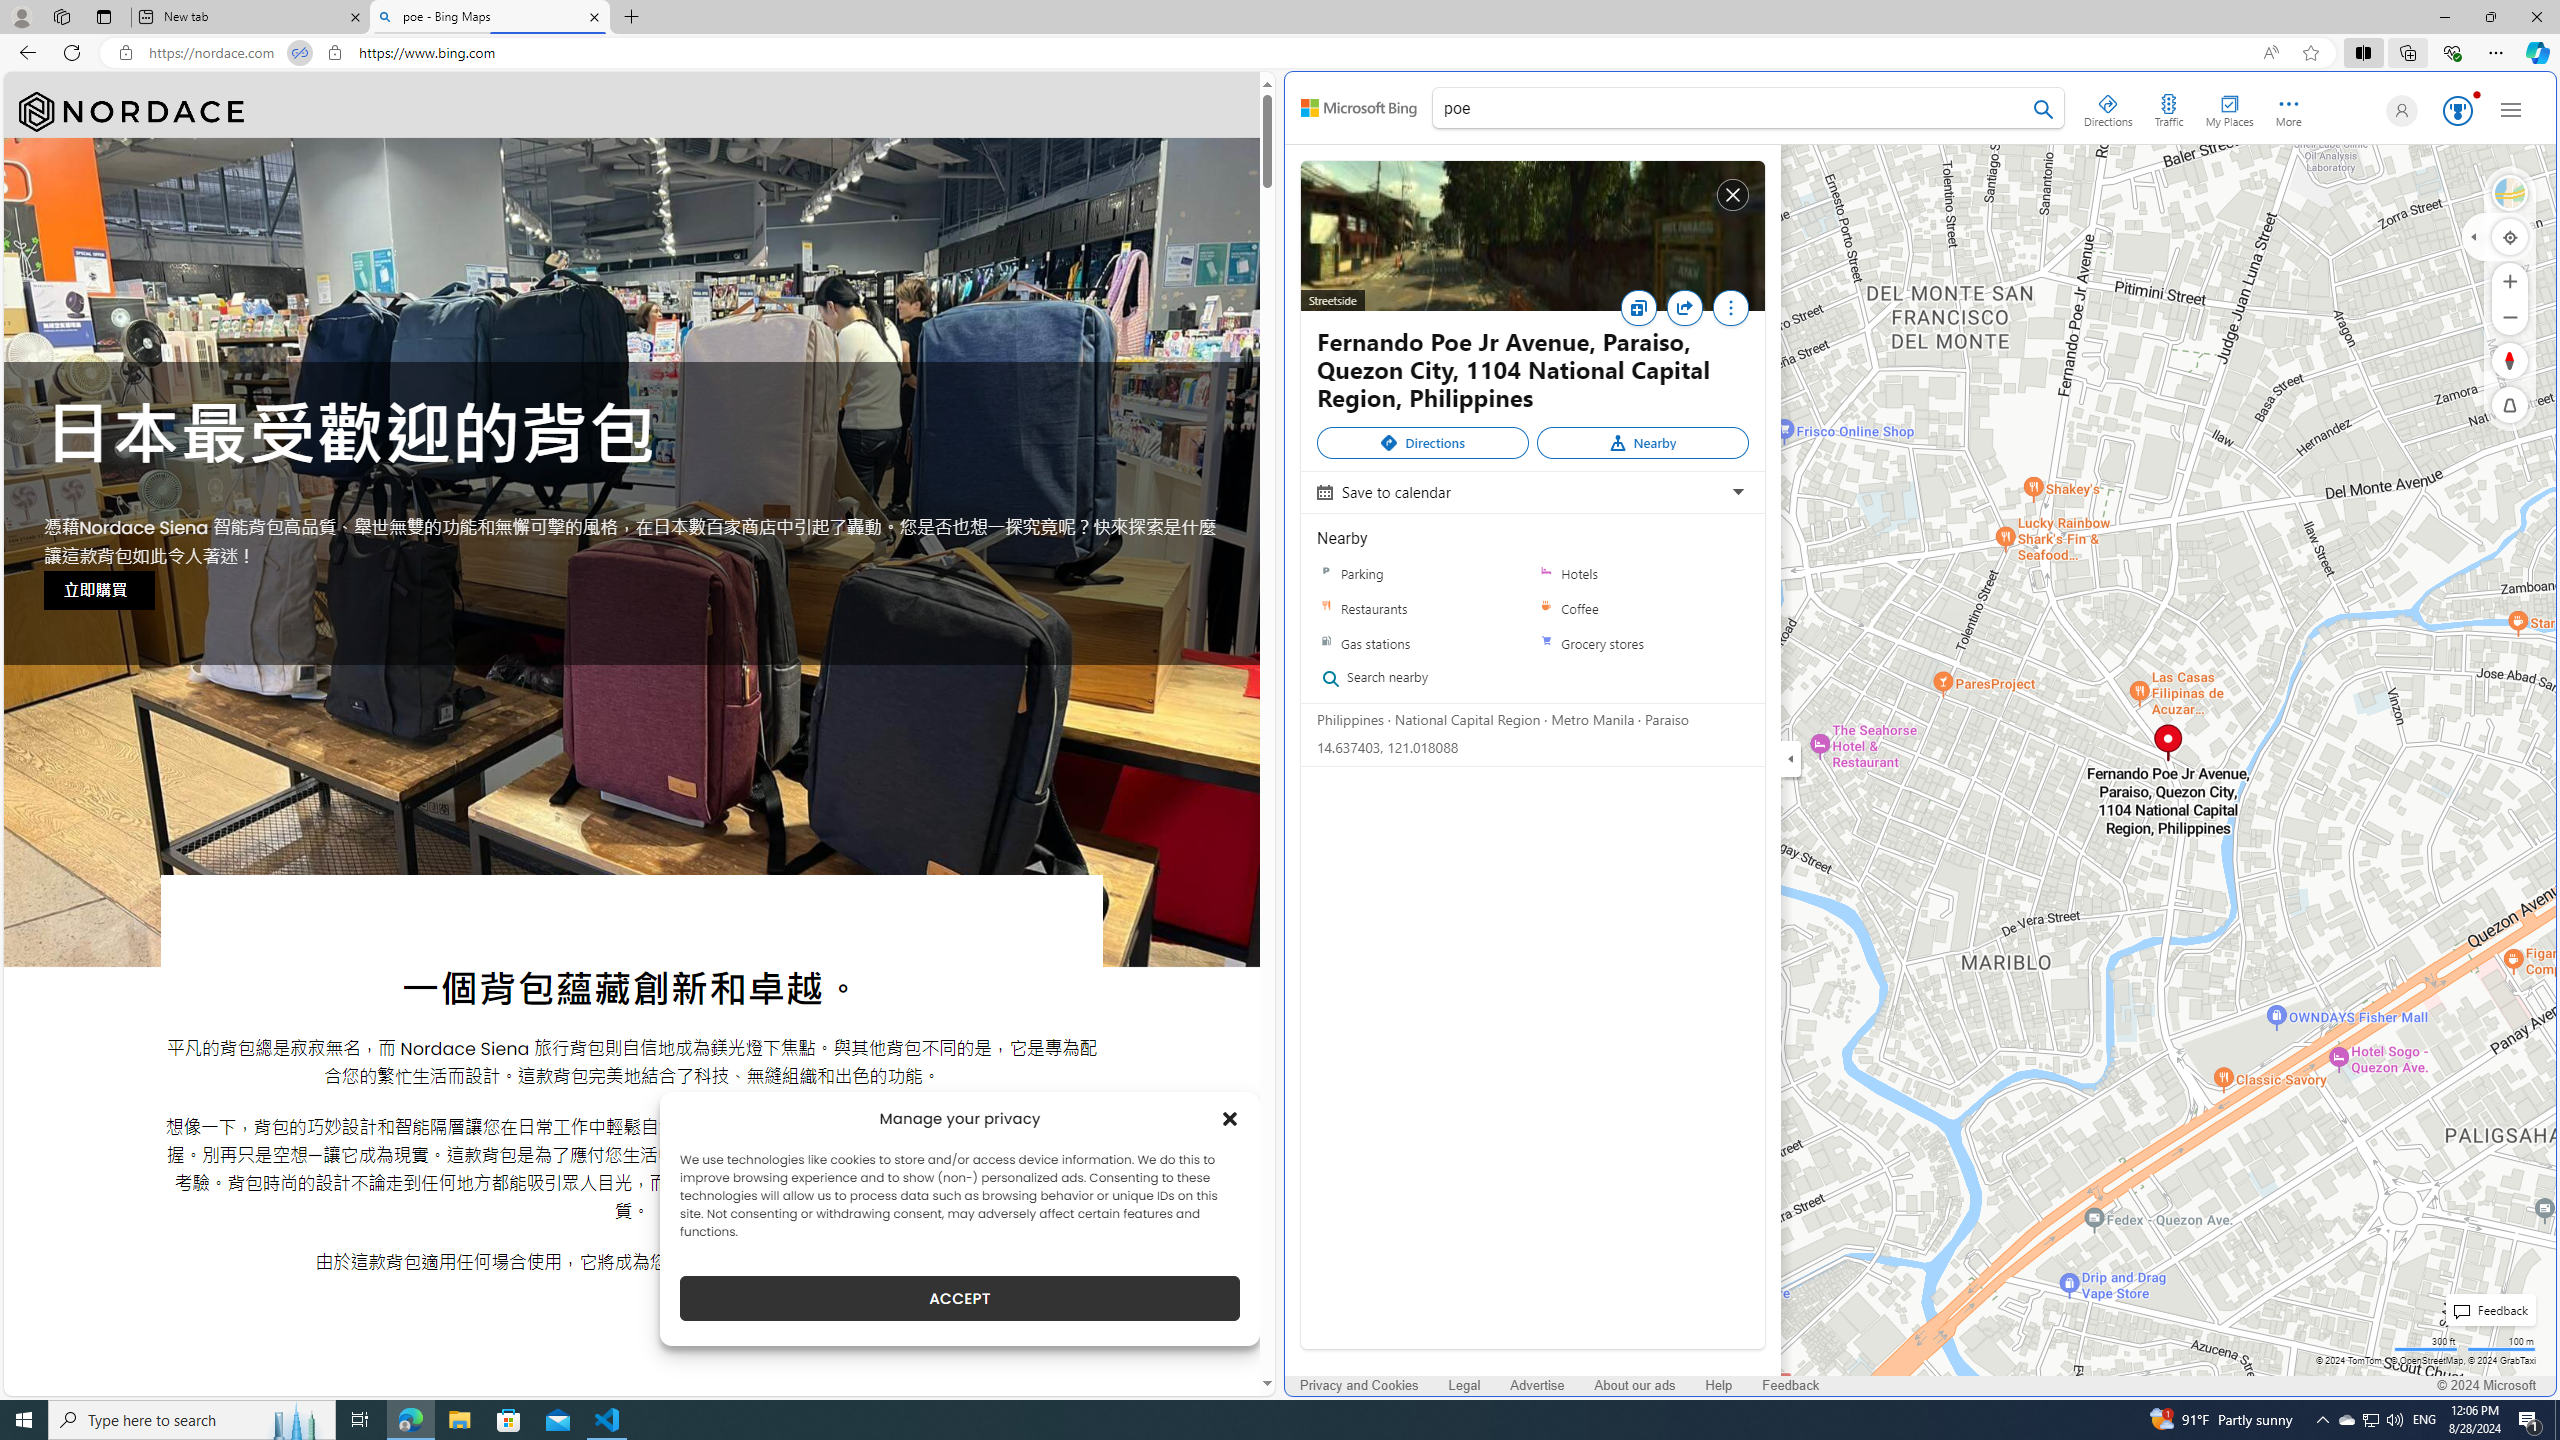 The image size is (2560, 1440). I want to click on Help, so click(1718, 1385).